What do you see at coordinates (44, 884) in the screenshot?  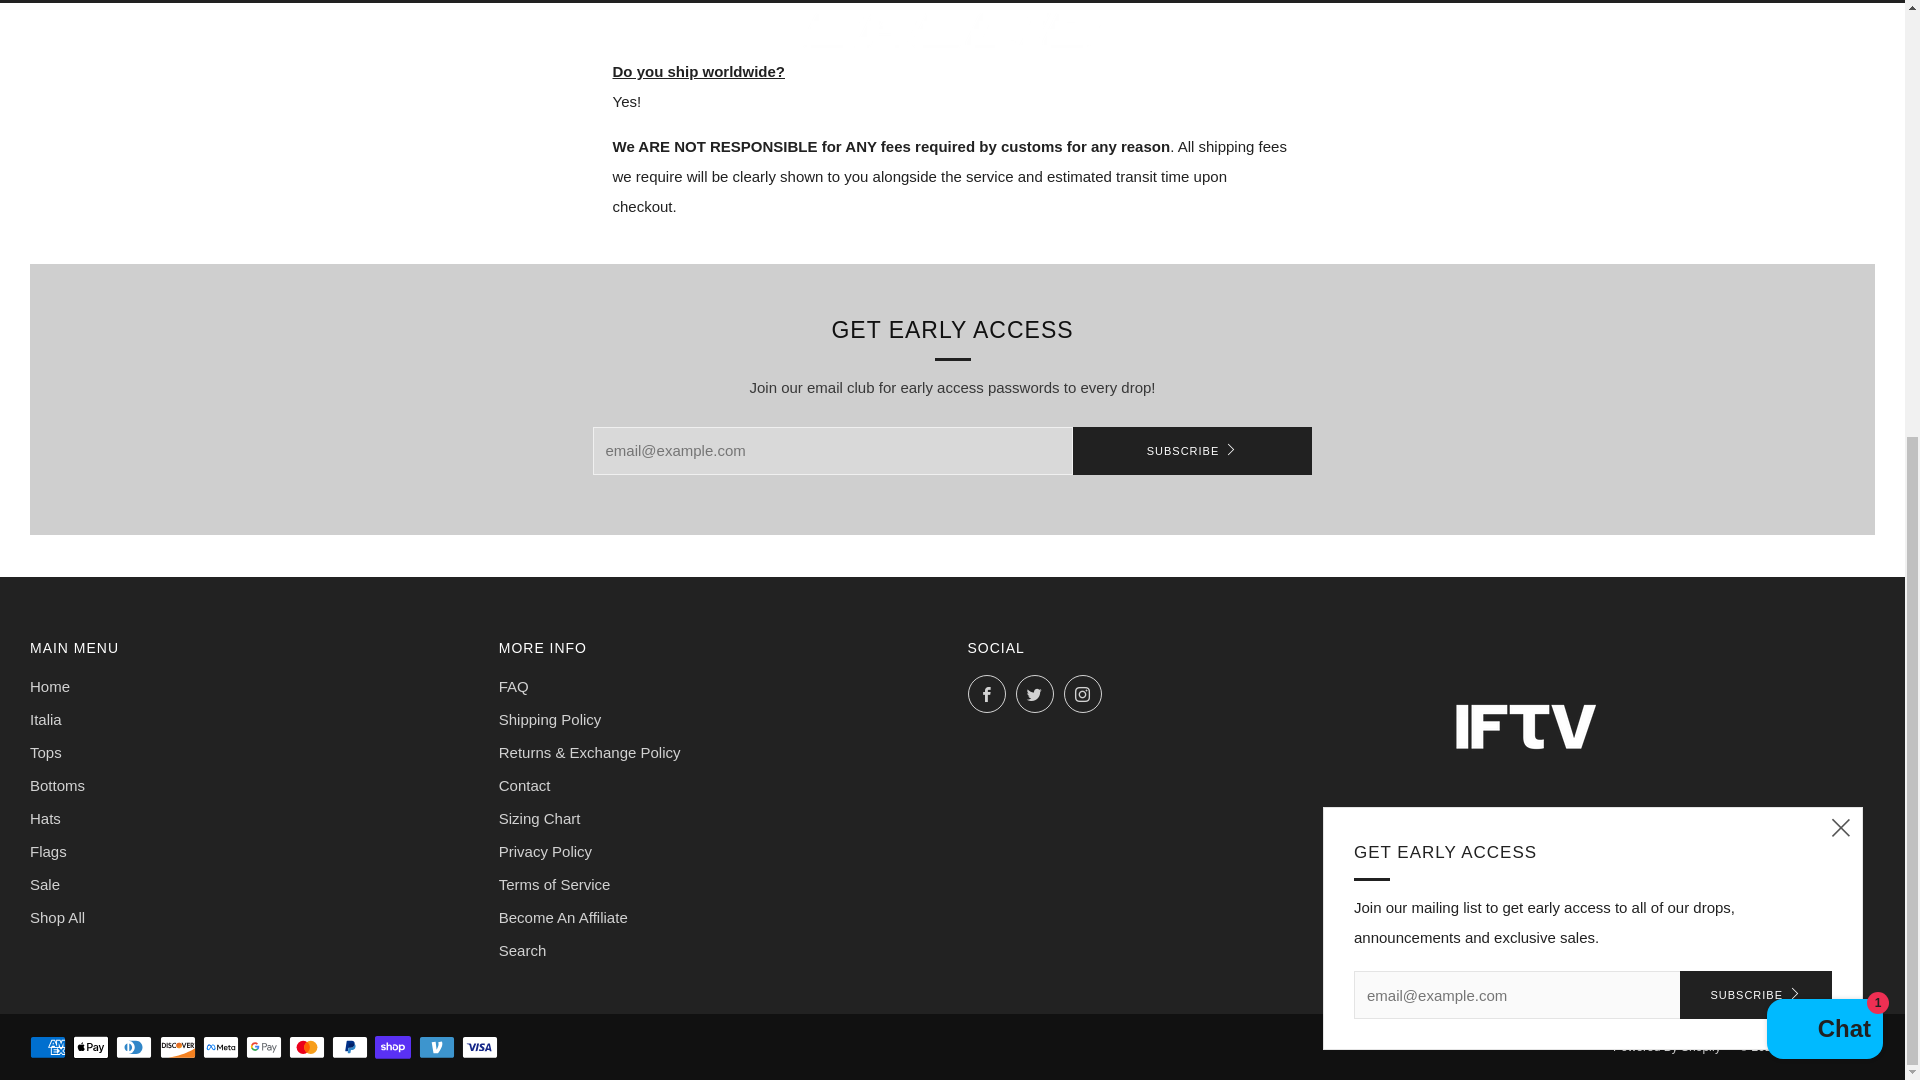 I see `Sale` at bounding box center [44, 884].